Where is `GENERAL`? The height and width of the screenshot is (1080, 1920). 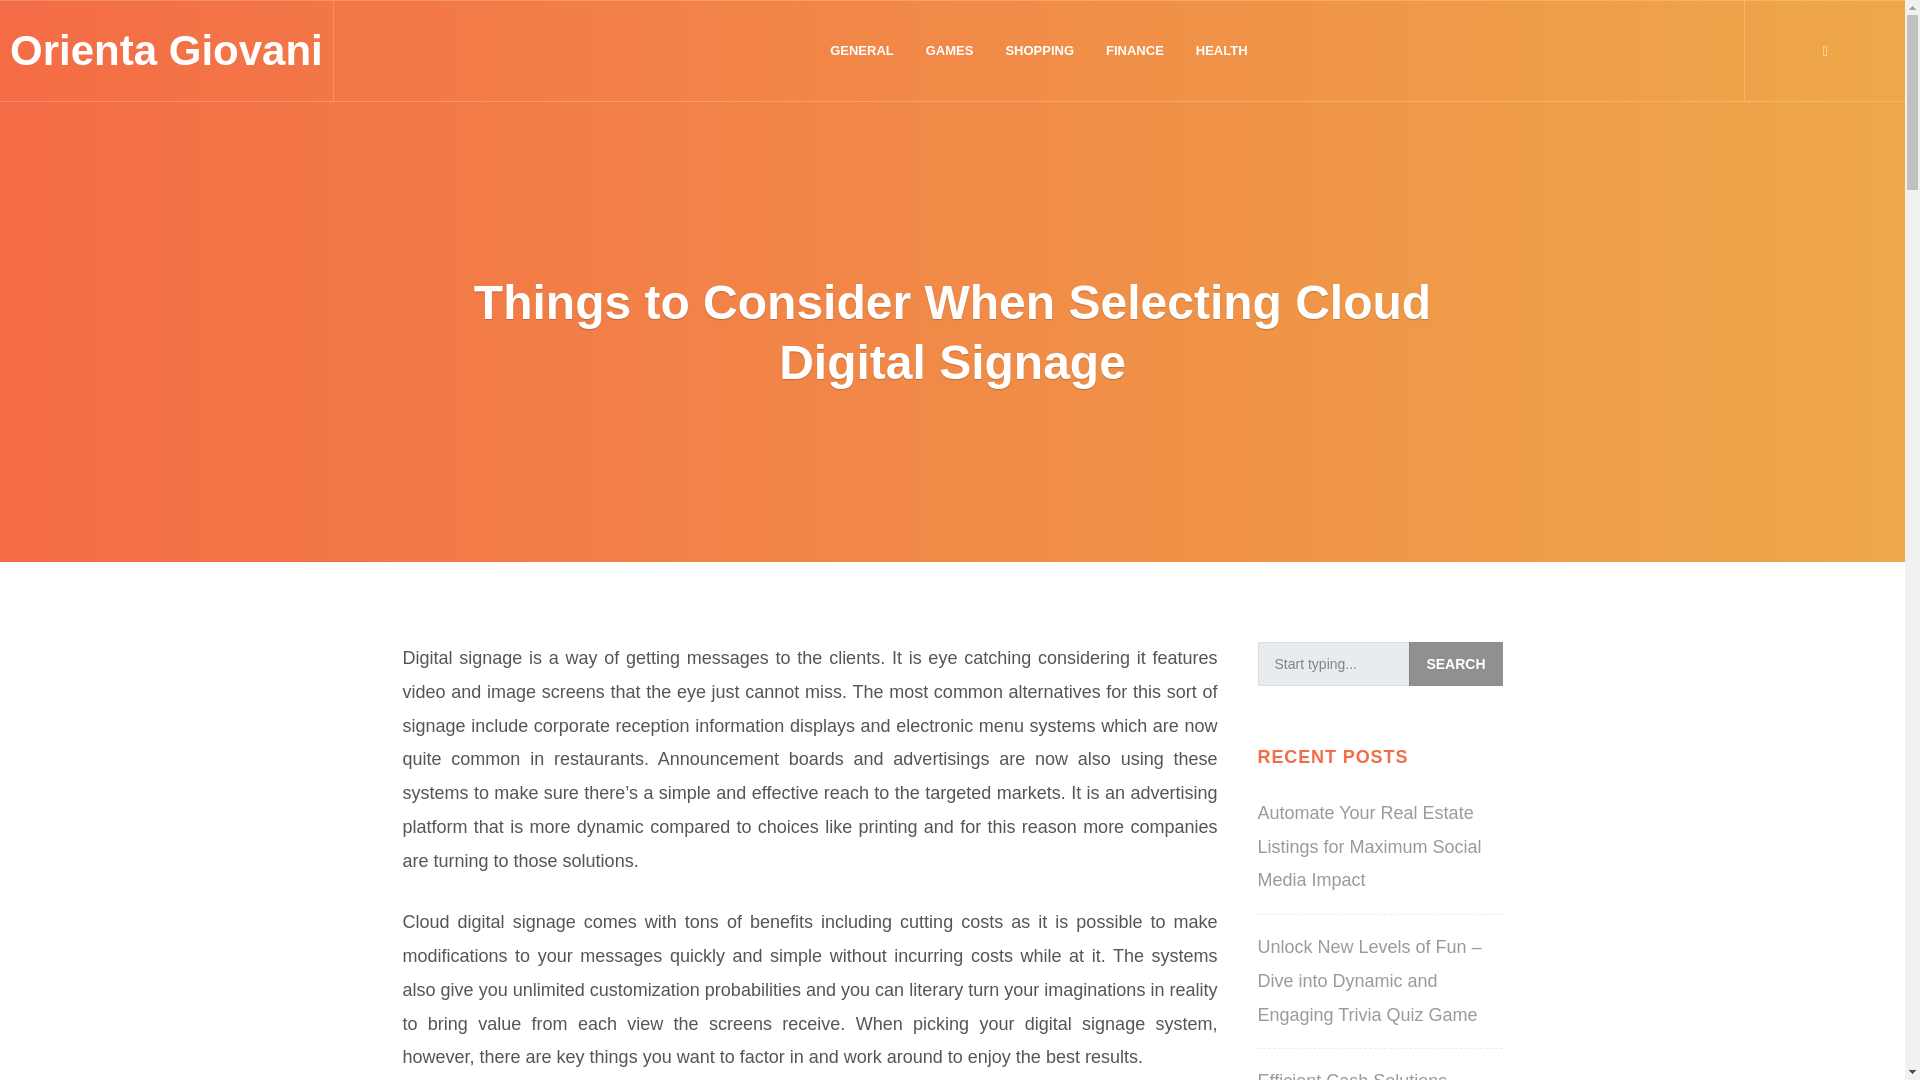
GENERAL is located at coordinates (862, 51).